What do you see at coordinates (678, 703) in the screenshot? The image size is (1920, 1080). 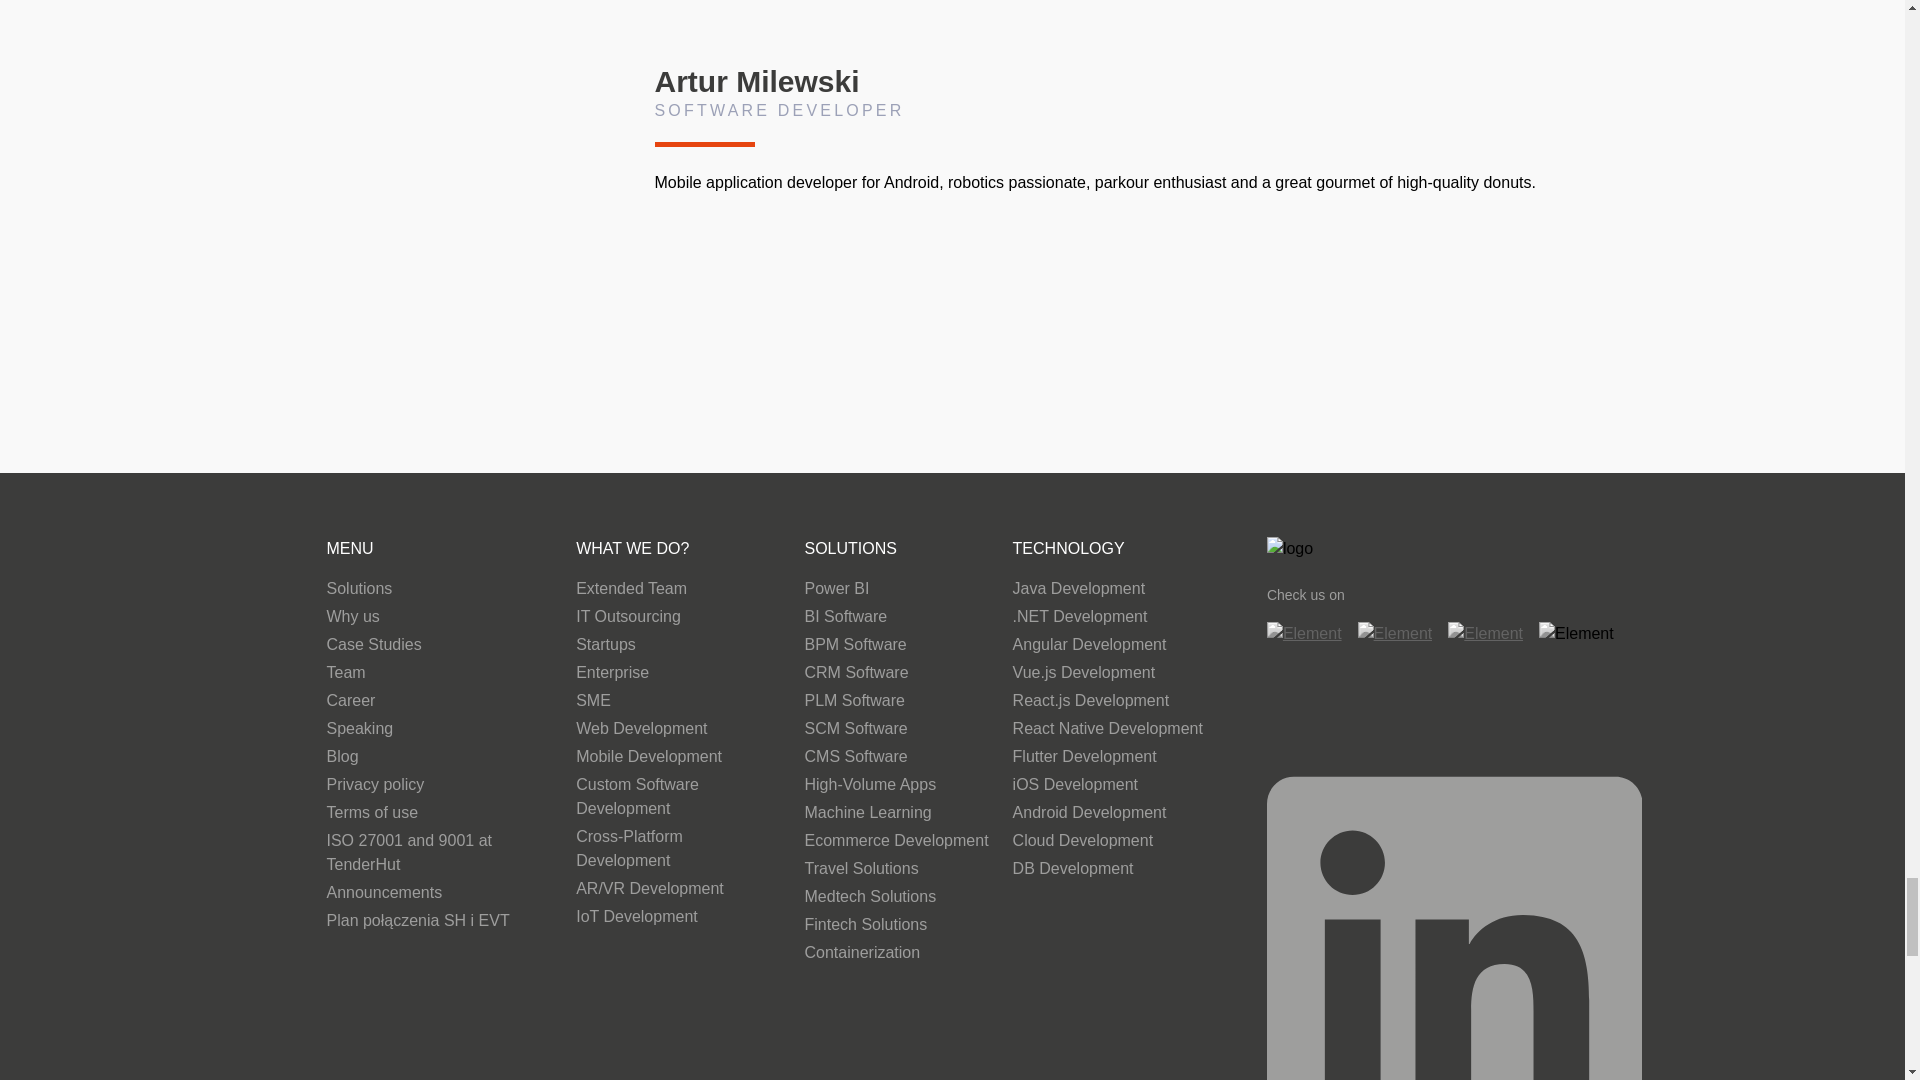 I see `SME` at bounding box center [678, 703].